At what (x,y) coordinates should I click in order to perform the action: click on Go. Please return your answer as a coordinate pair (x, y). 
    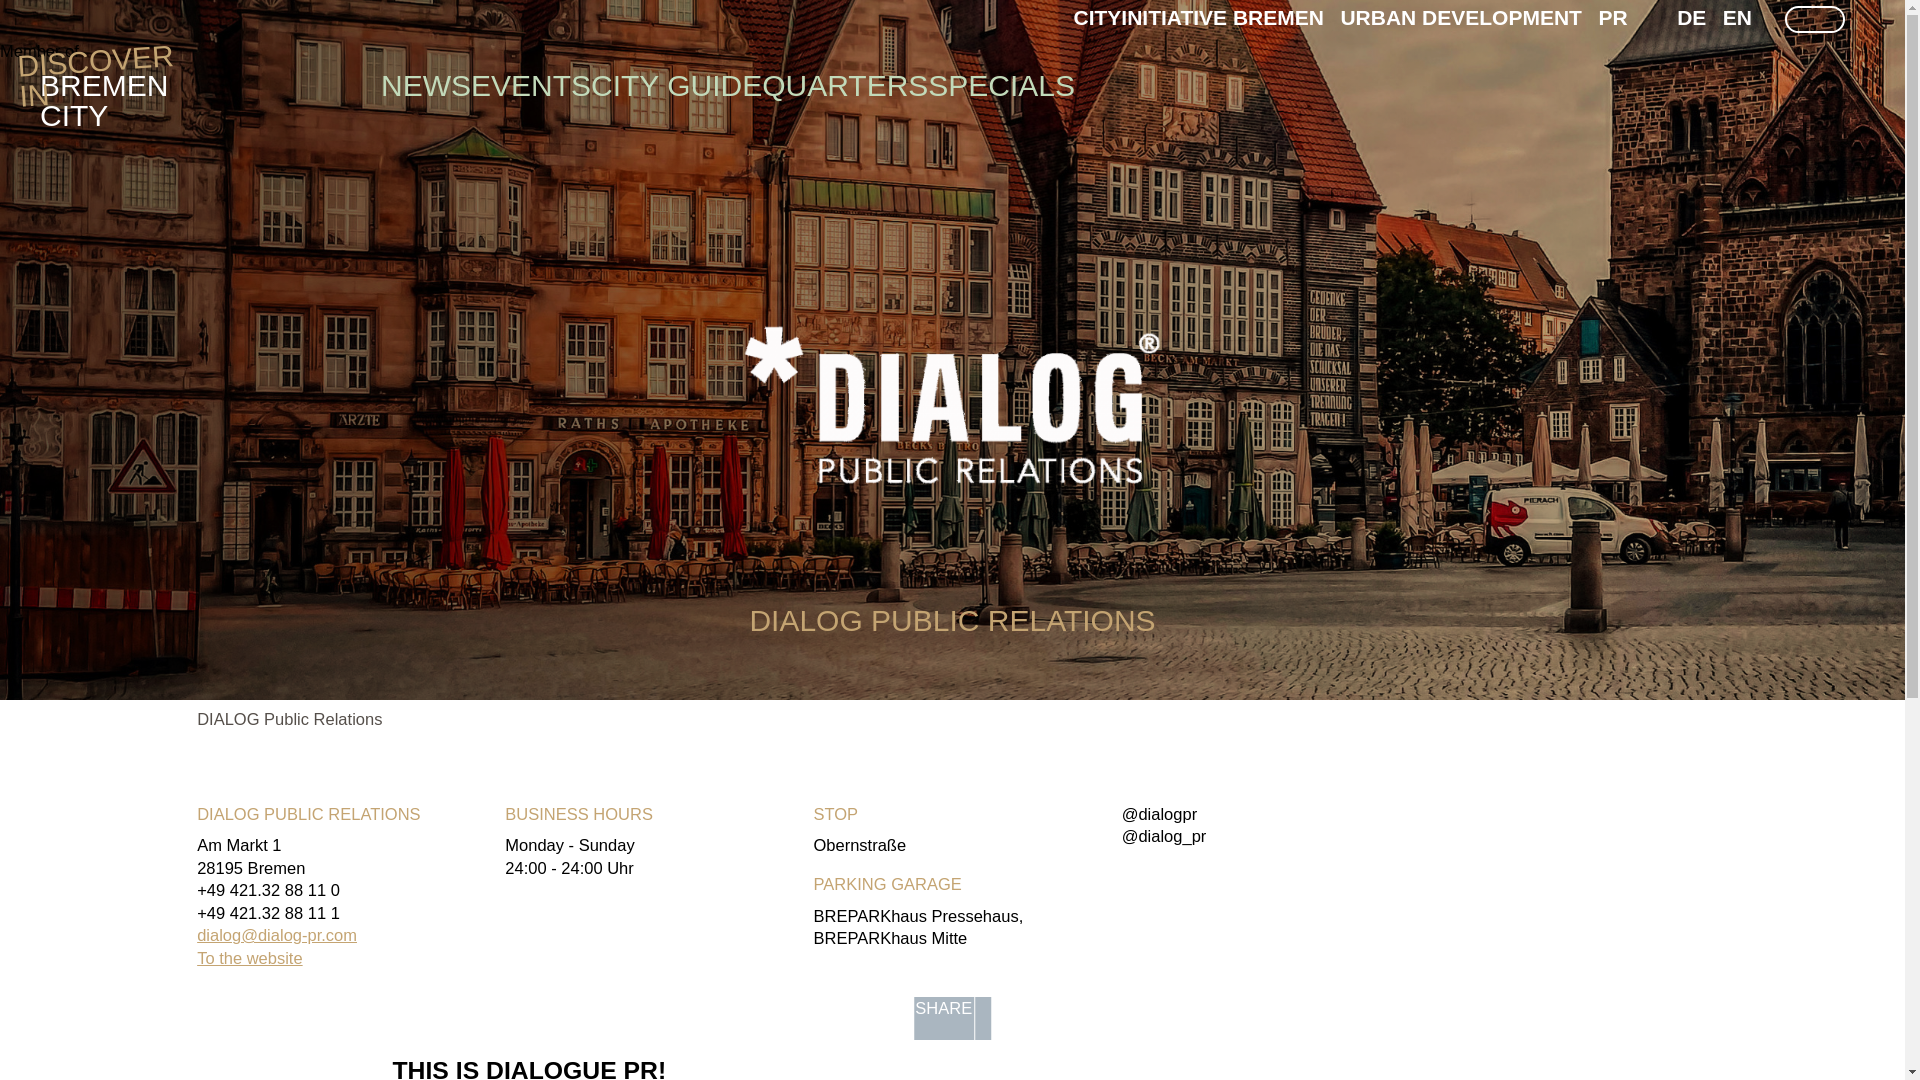
    Looking at the image, I should click on (1796, 44).